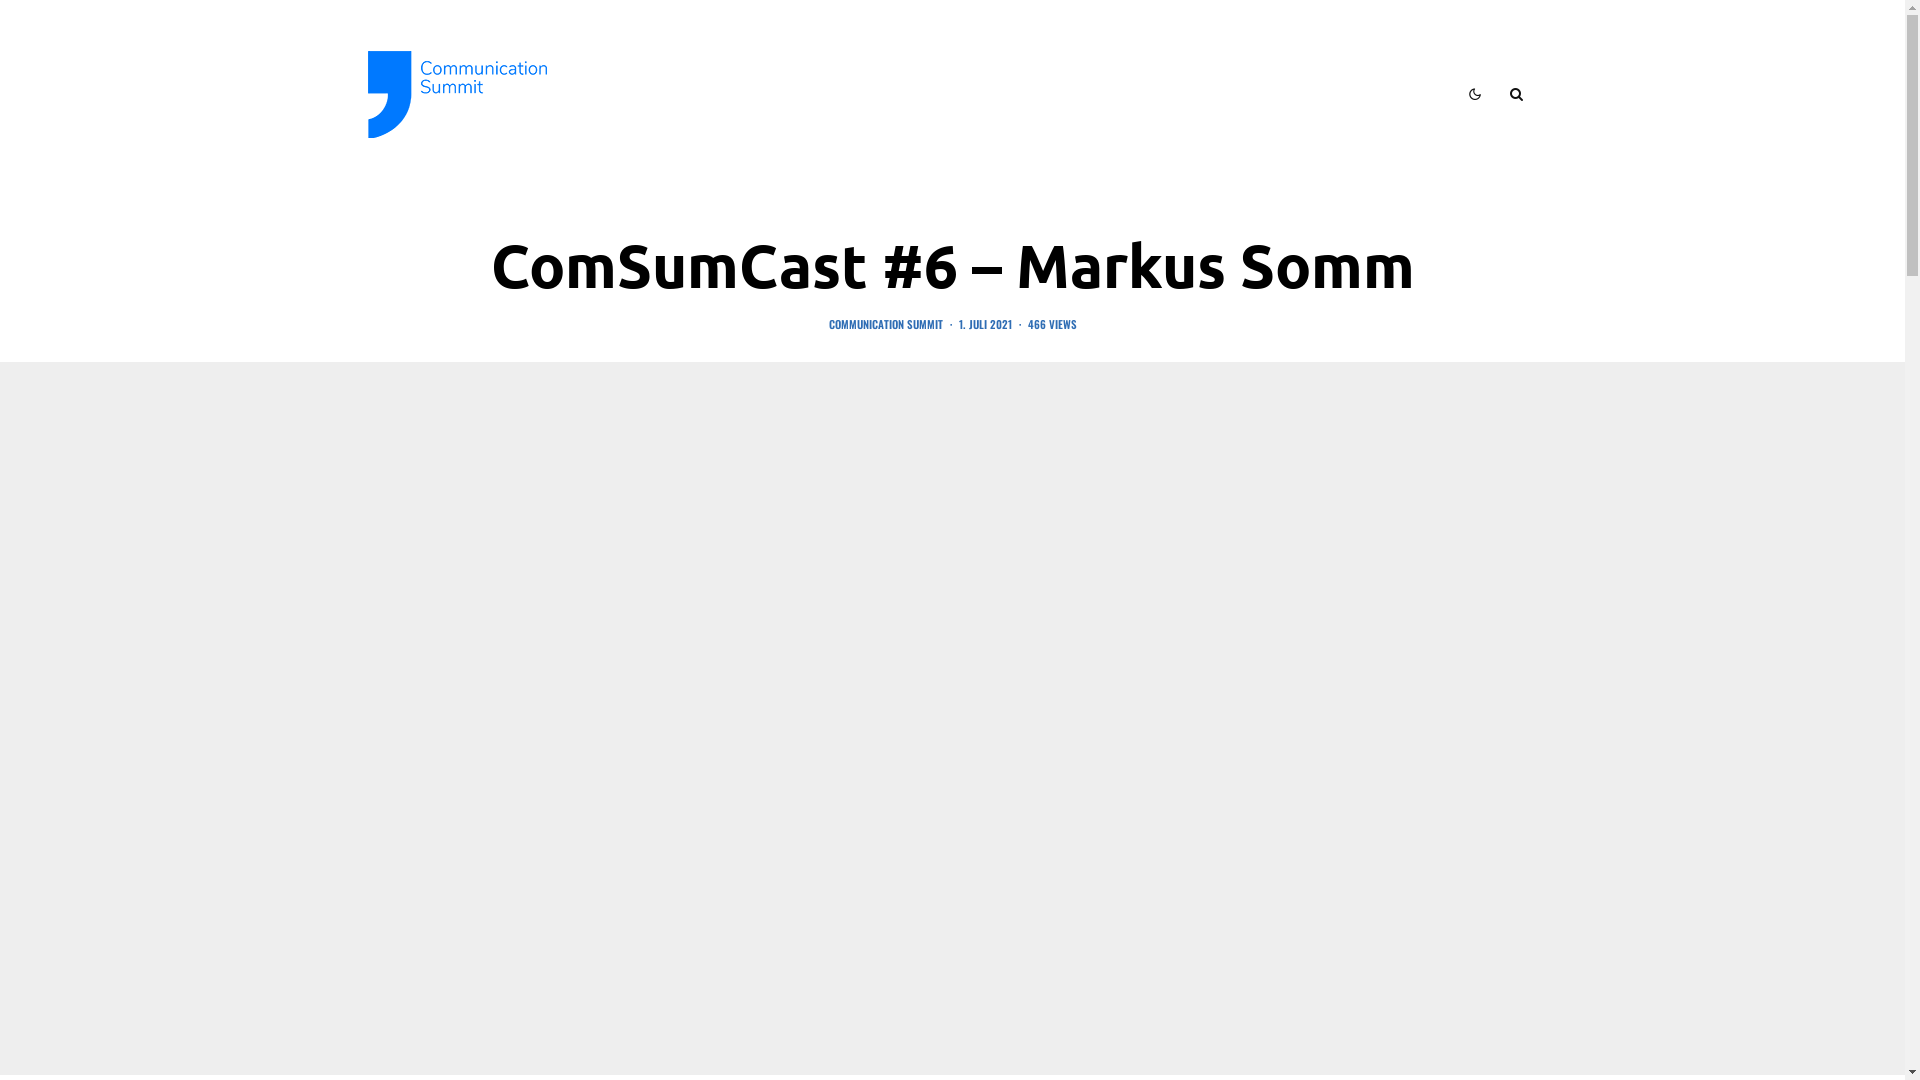 This screenshot has width=1920, height=1080. Describe the element at coordinates (885, 324) in the screenshot. I see `COMMUNICATION SUMMIT` at that location.